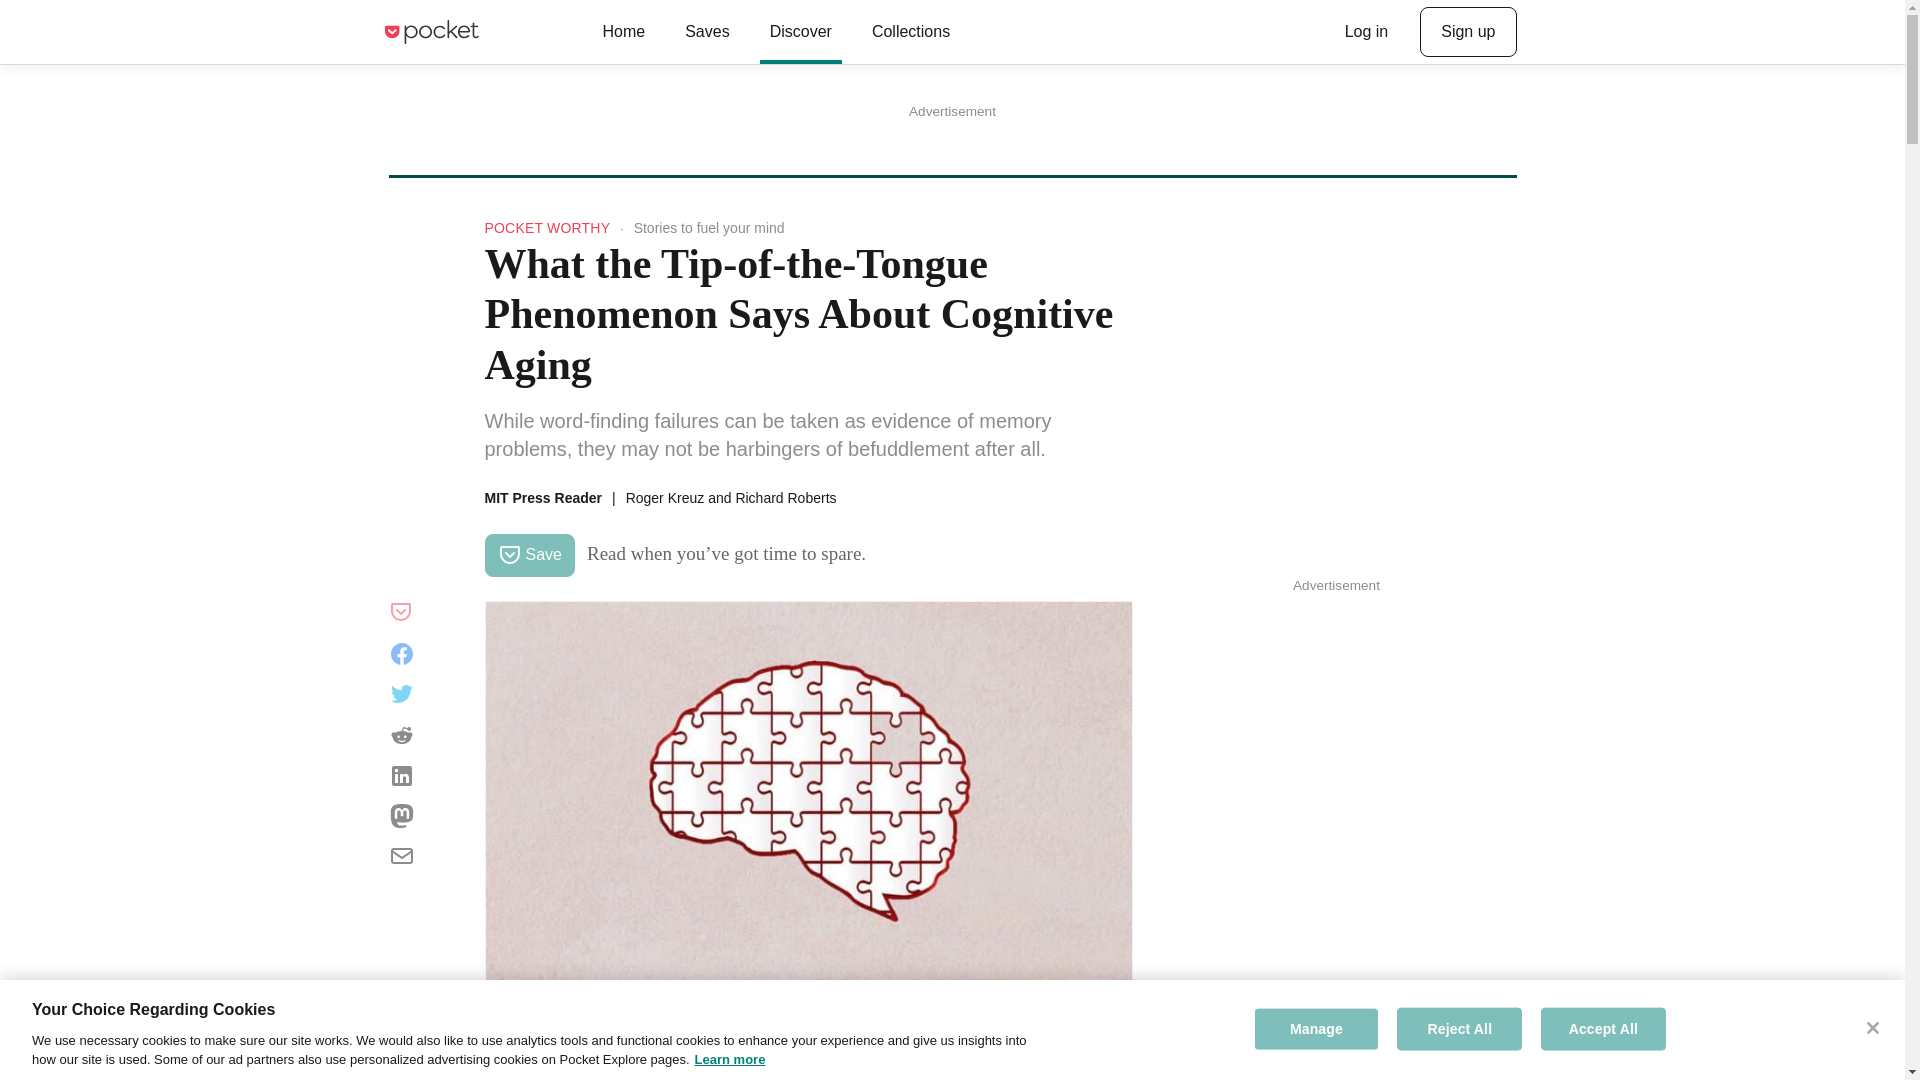  I want to click on Discover, so click(801, 32).